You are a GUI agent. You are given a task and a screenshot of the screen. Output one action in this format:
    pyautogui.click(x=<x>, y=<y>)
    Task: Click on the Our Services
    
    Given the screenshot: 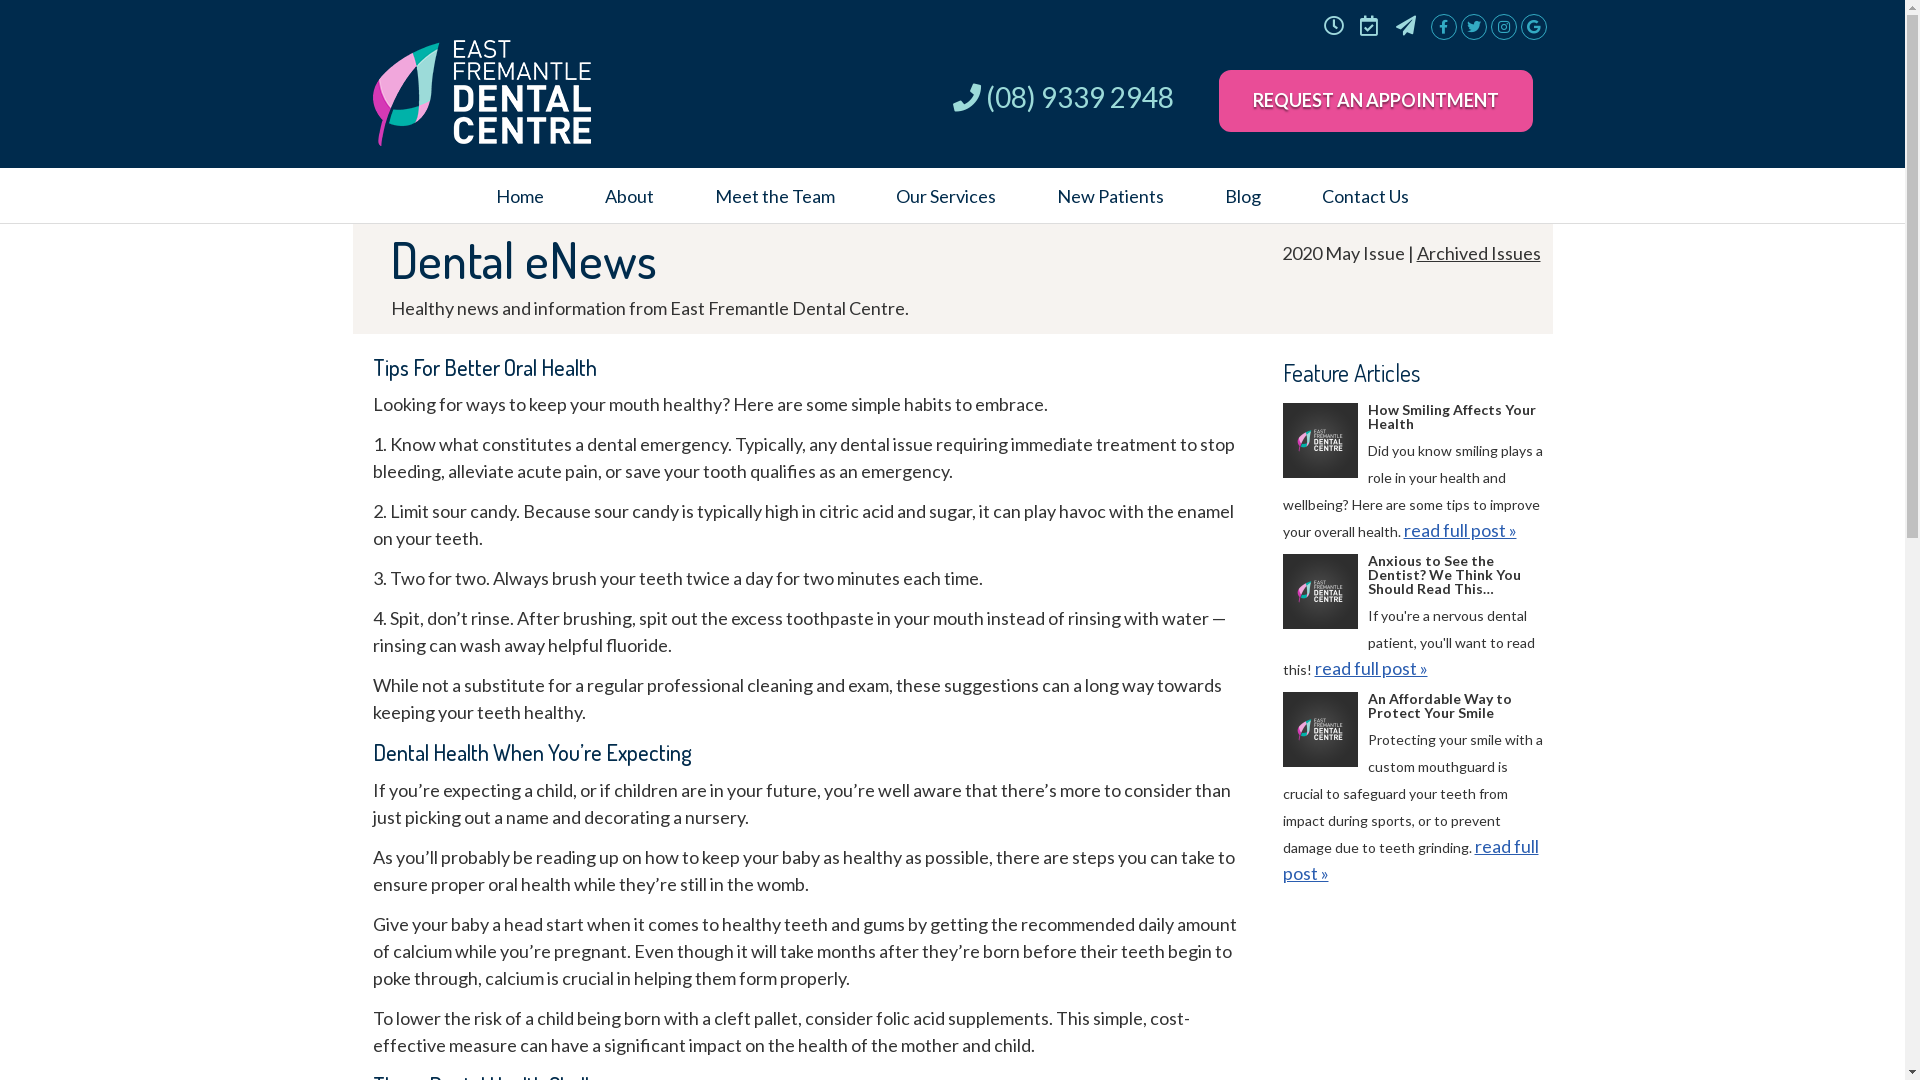 What is the action you would take?
    pyautogui.click(x=946, y=196)
    